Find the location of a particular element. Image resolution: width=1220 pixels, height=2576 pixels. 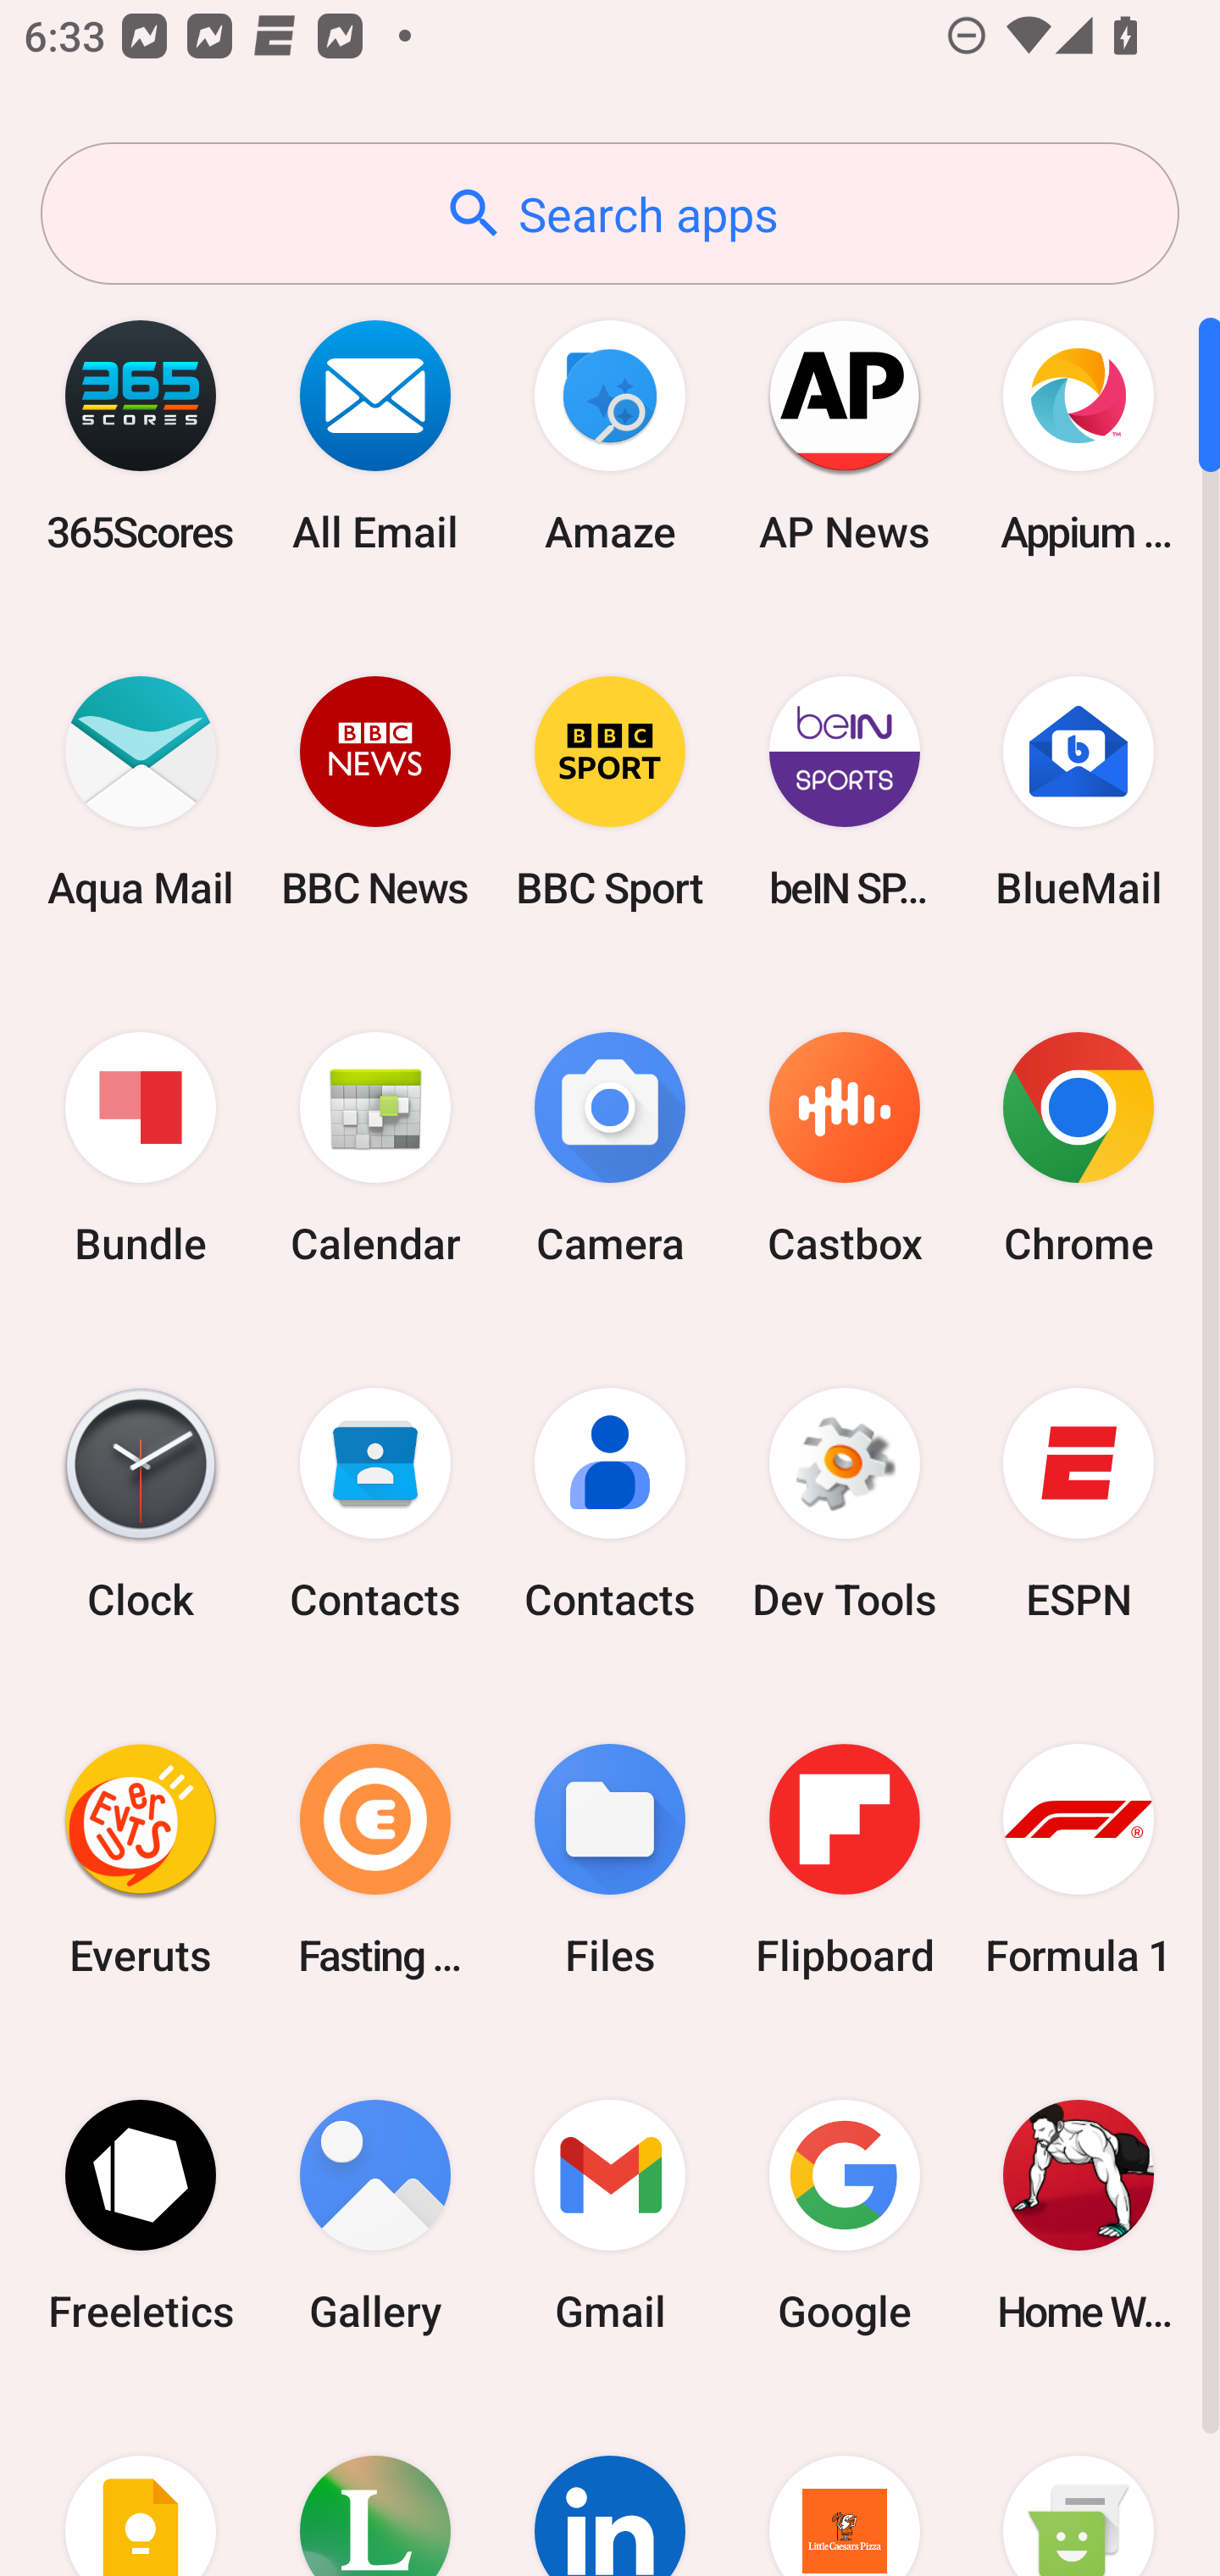

Fasting Coach is located at coordinates (375, 1859).